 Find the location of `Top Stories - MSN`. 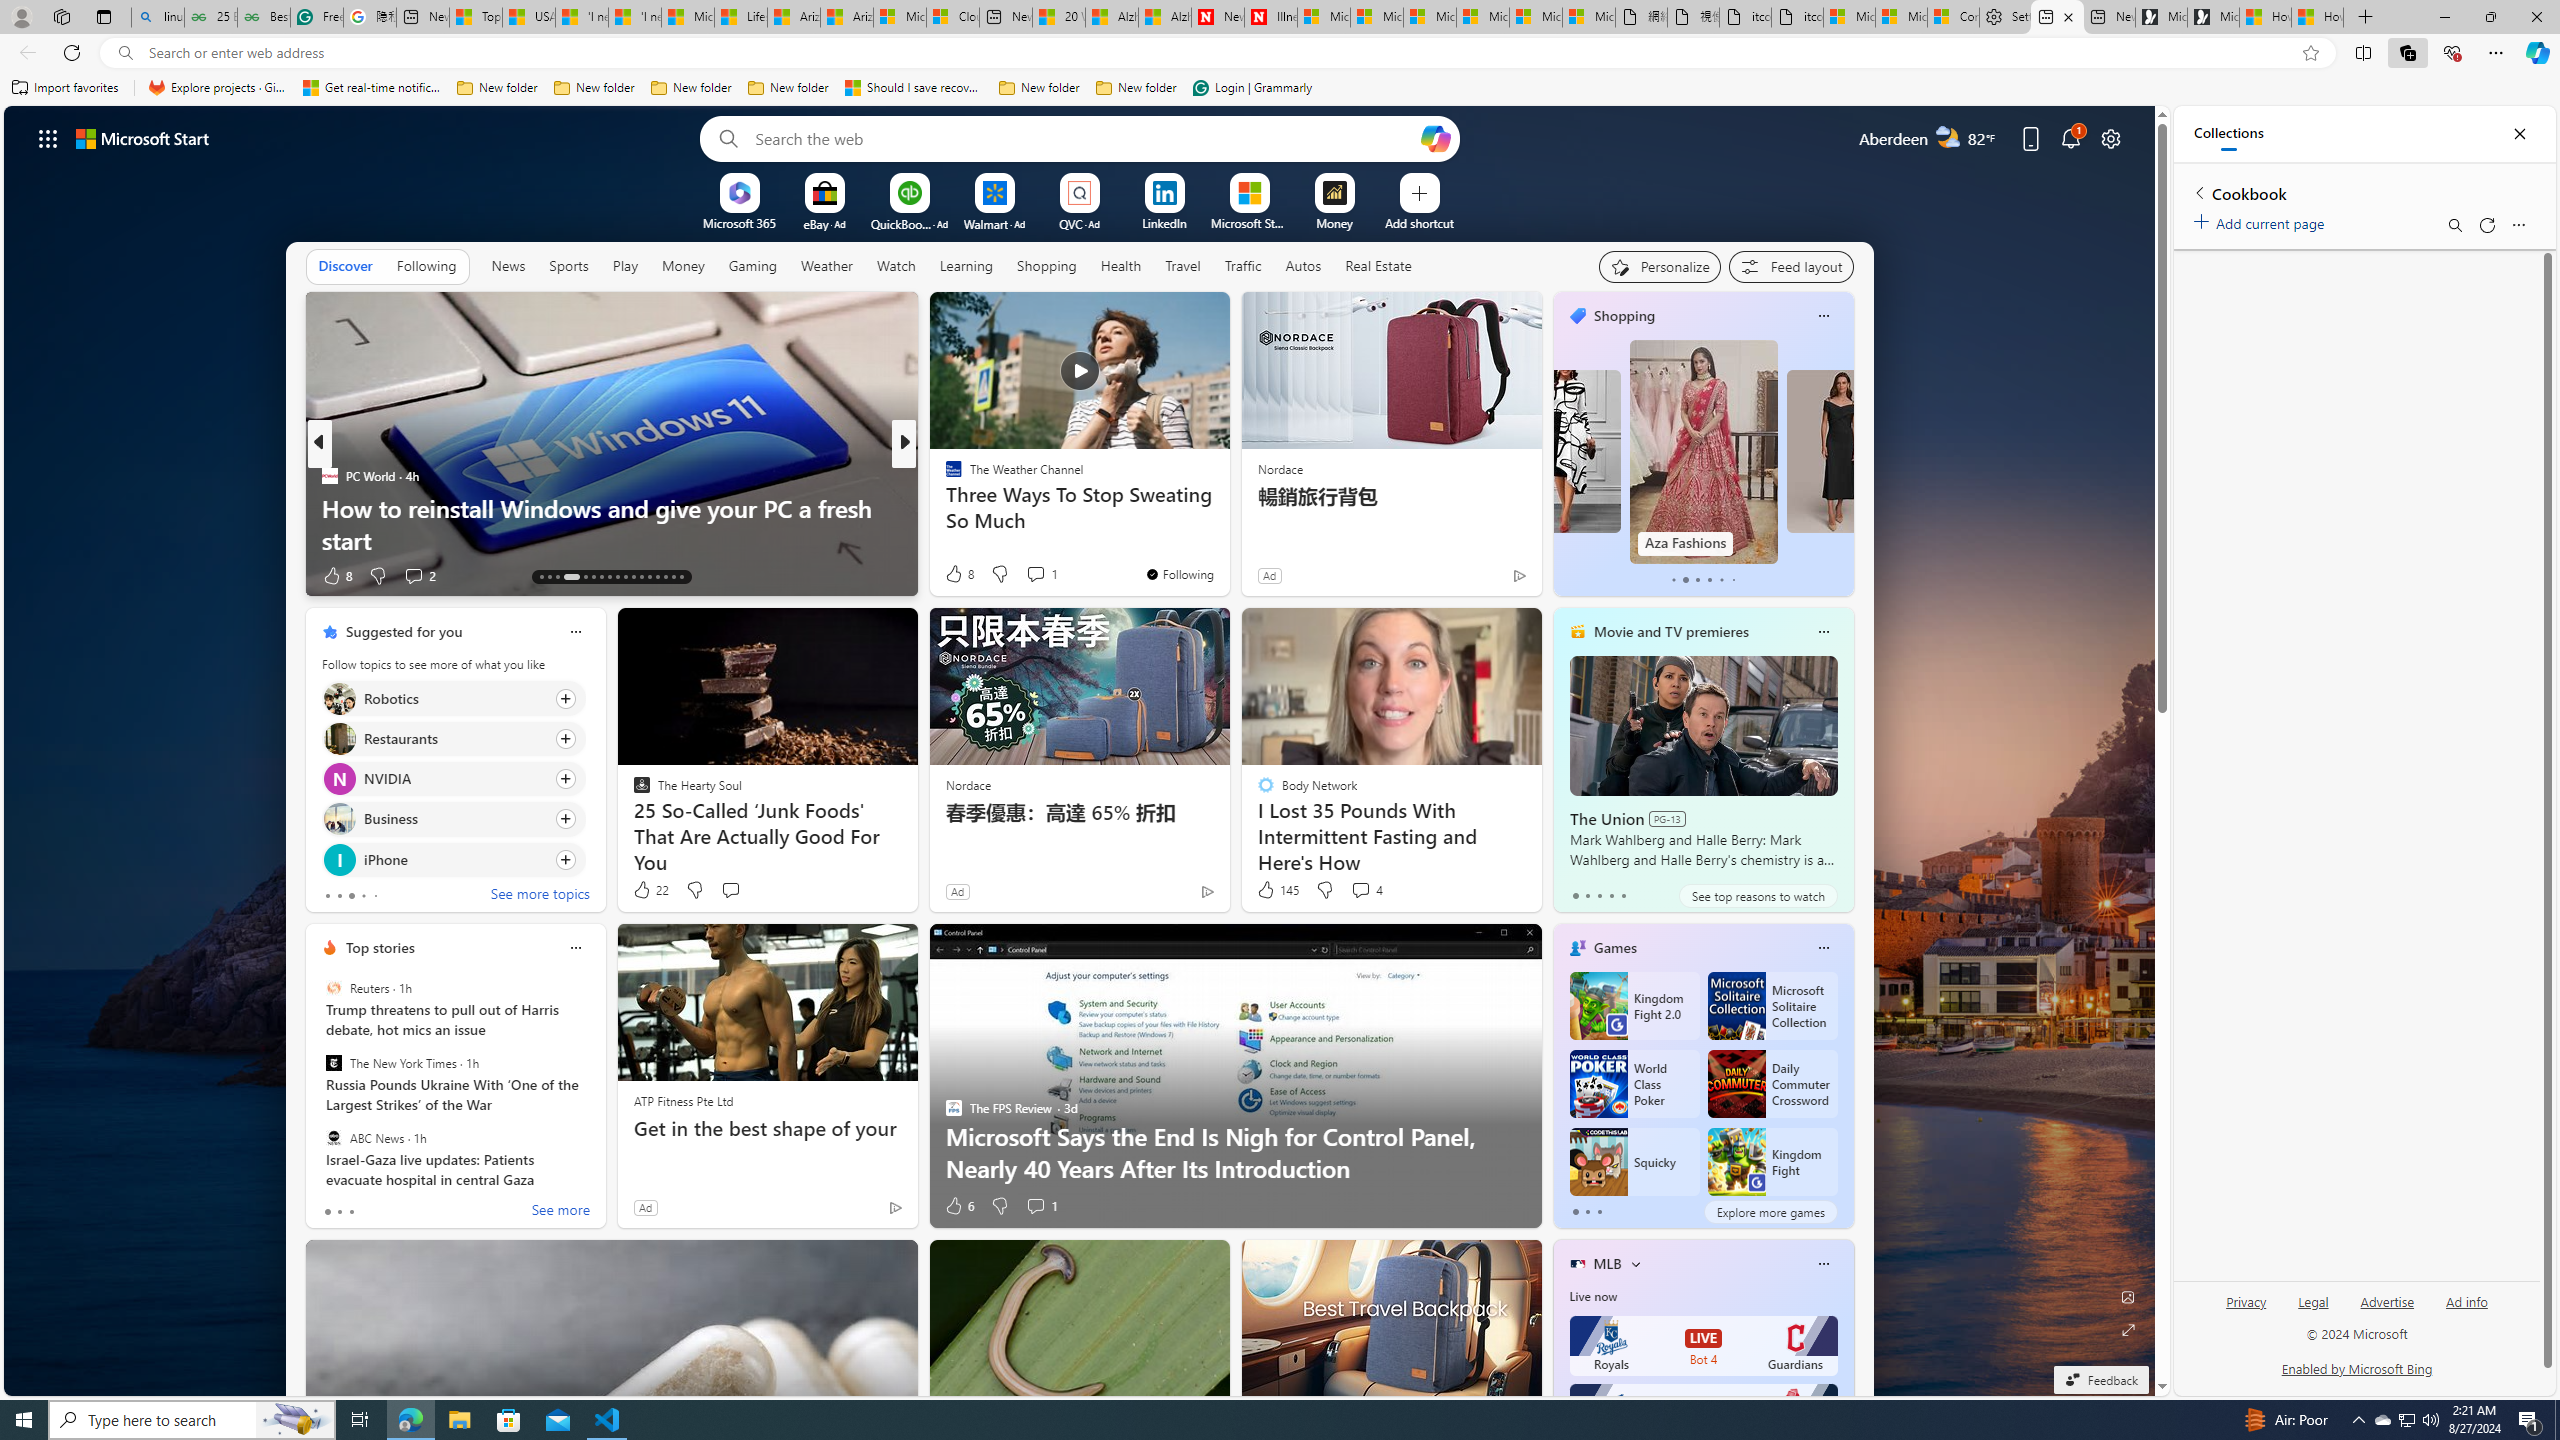

Top Stories - MSN is located at coordinates (476, 17).